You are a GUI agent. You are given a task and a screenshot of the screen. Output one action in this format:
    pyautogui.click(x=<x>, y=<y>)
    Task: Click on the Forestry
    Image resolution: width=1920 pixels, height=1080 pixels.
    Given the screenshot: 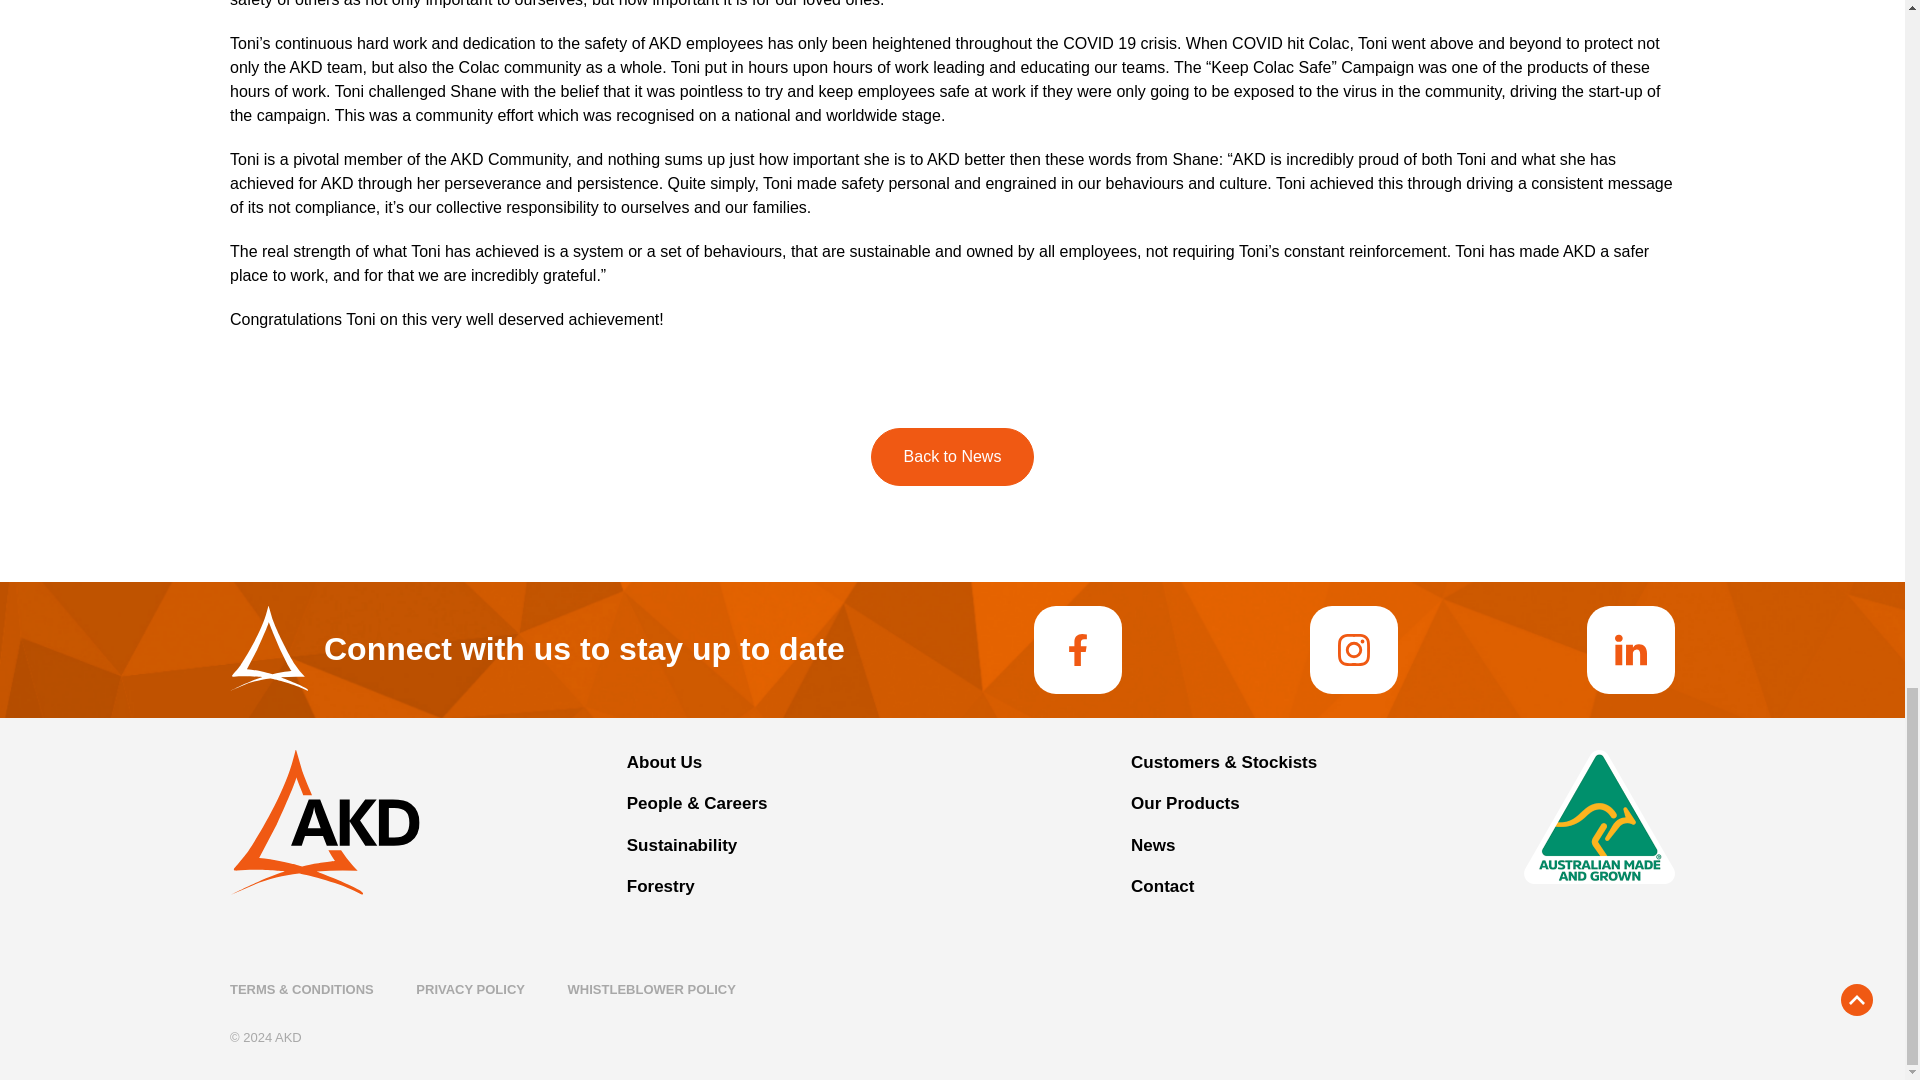 What is the action you would take?
    pyautogui.click(x=661, y=886)
    